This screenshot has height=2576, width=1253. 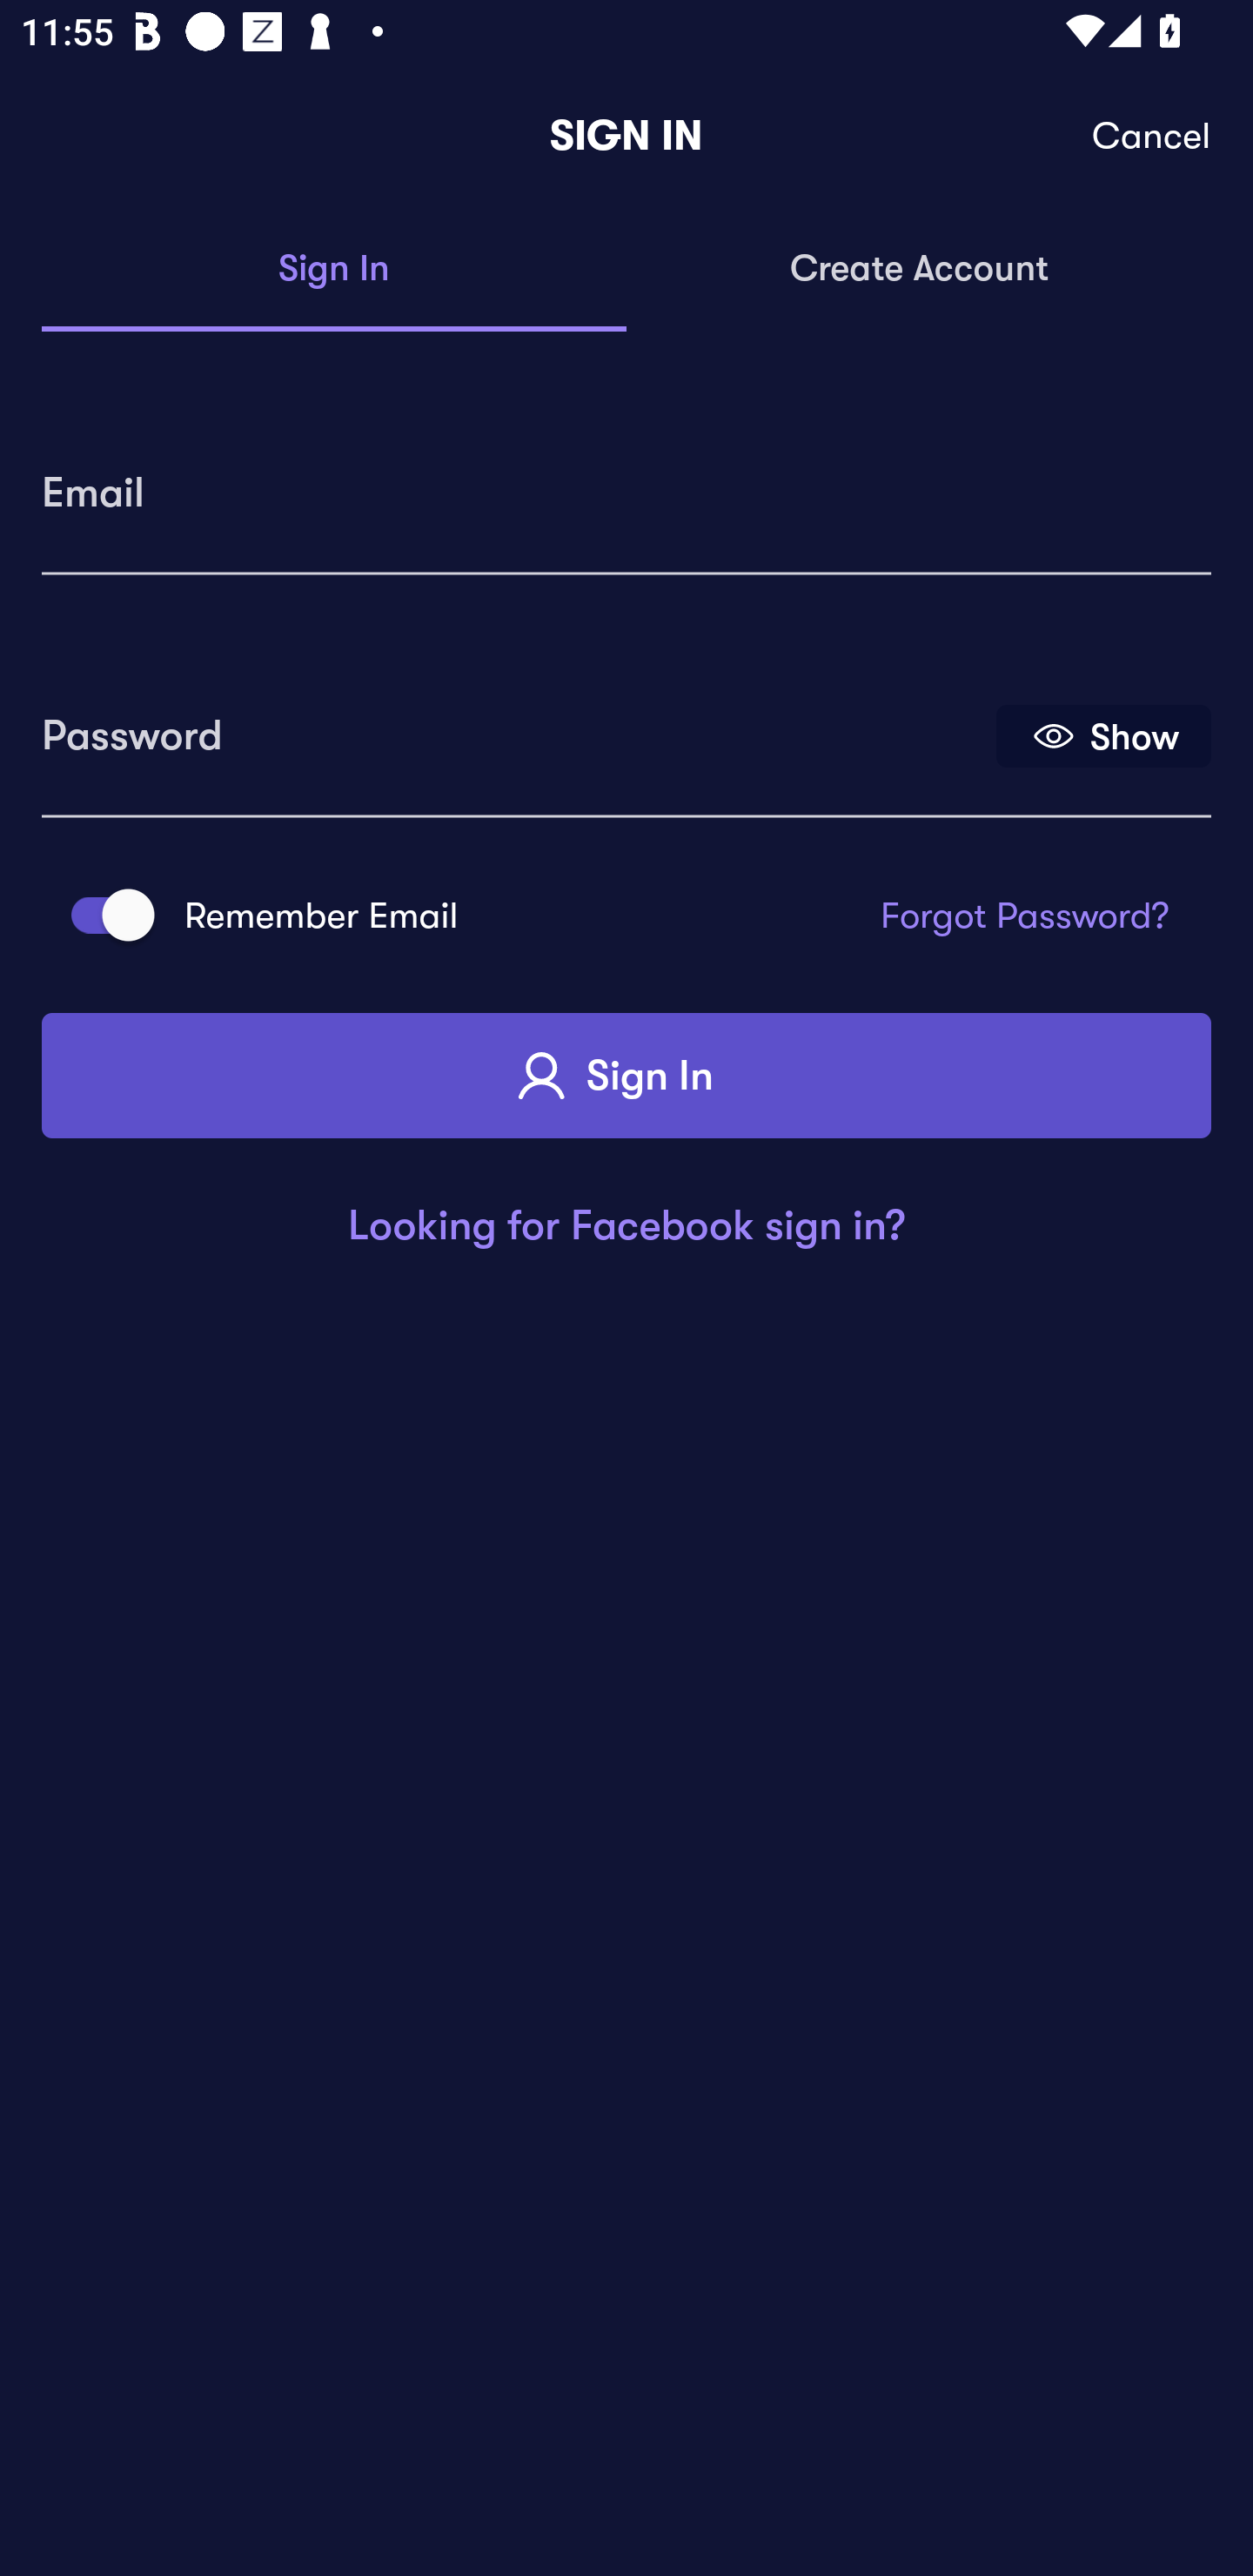 What do you see at coordinates (919, 270) in the screenshot?
I see `Create Account` at bounding box center [919, 270].